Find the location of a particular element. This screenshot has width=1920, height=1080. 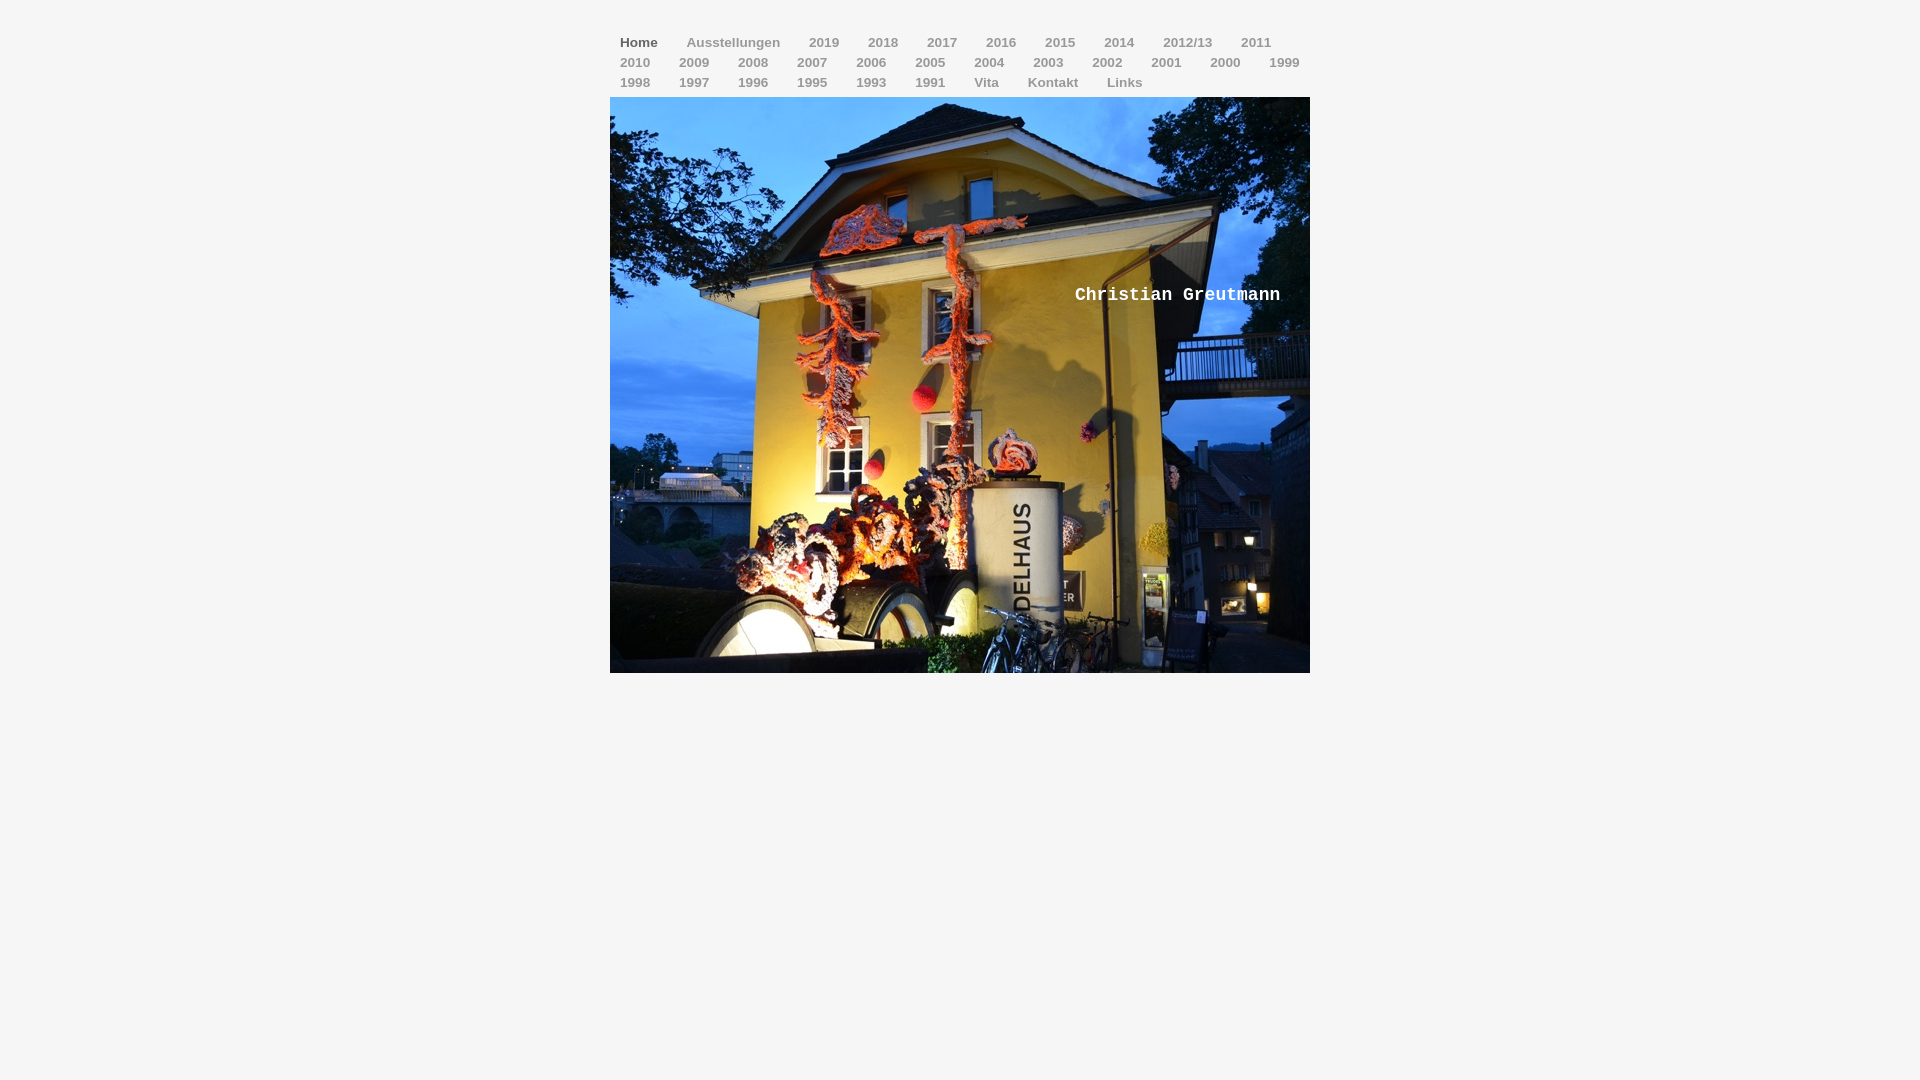

2018 is located at coordinates (885, 42).